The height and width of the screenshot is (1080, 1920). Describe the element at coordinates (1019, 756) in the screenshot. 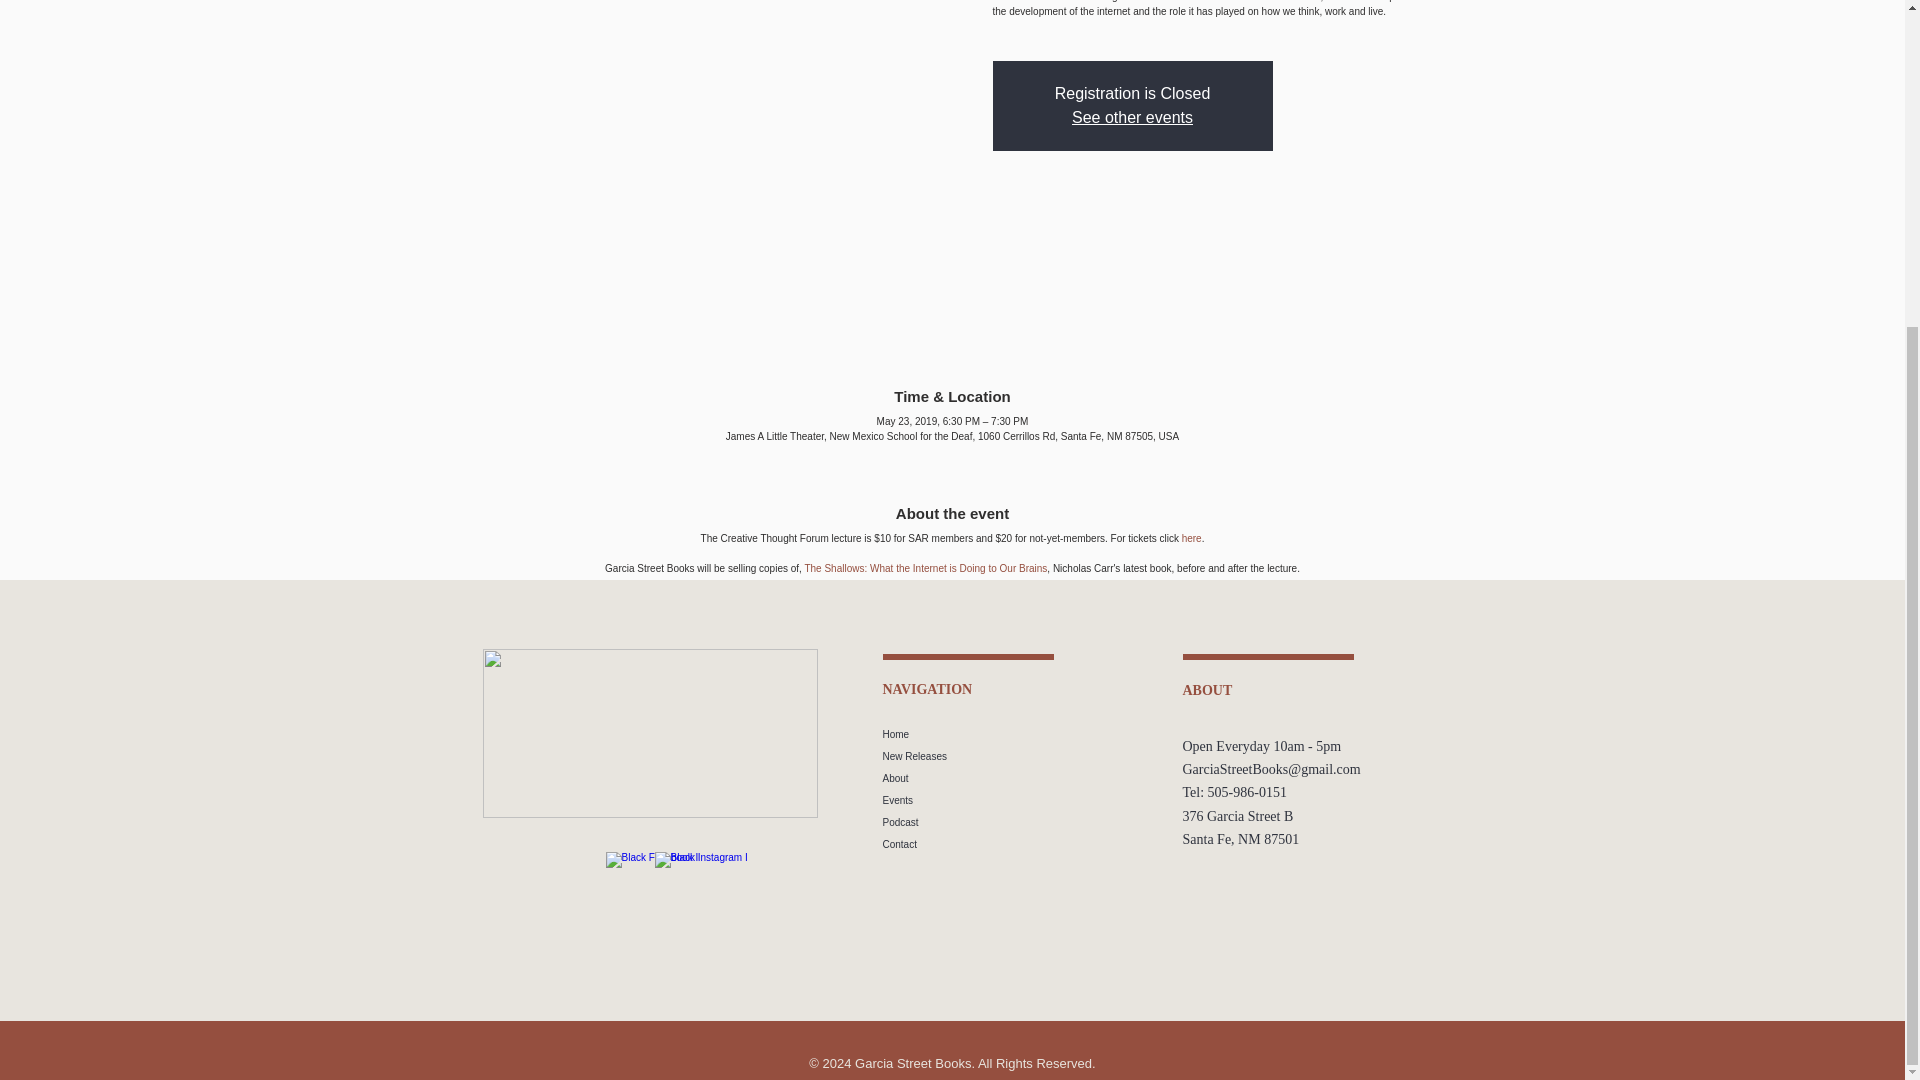

I see `New Releases` at that location.